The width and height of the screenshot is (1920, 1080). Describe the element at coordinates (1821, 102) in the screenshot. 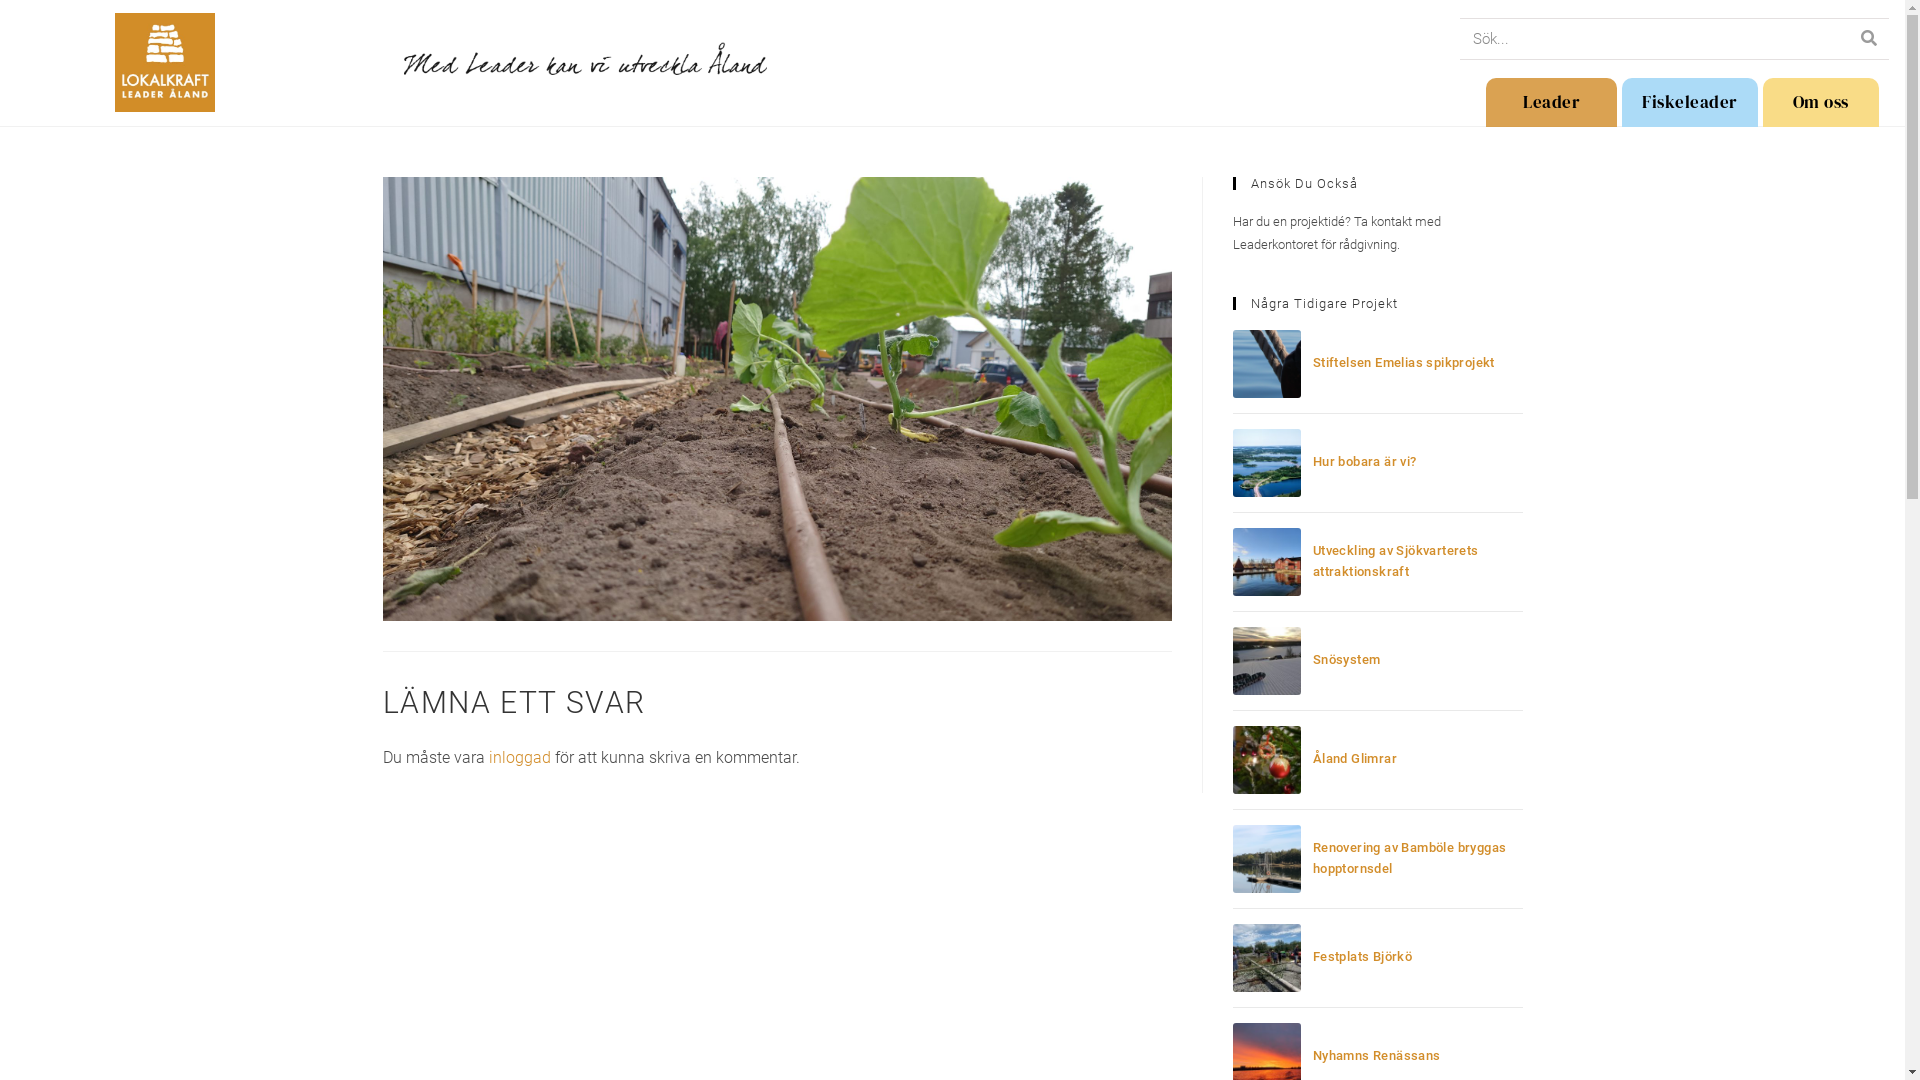

I see `Om oss` at that location.